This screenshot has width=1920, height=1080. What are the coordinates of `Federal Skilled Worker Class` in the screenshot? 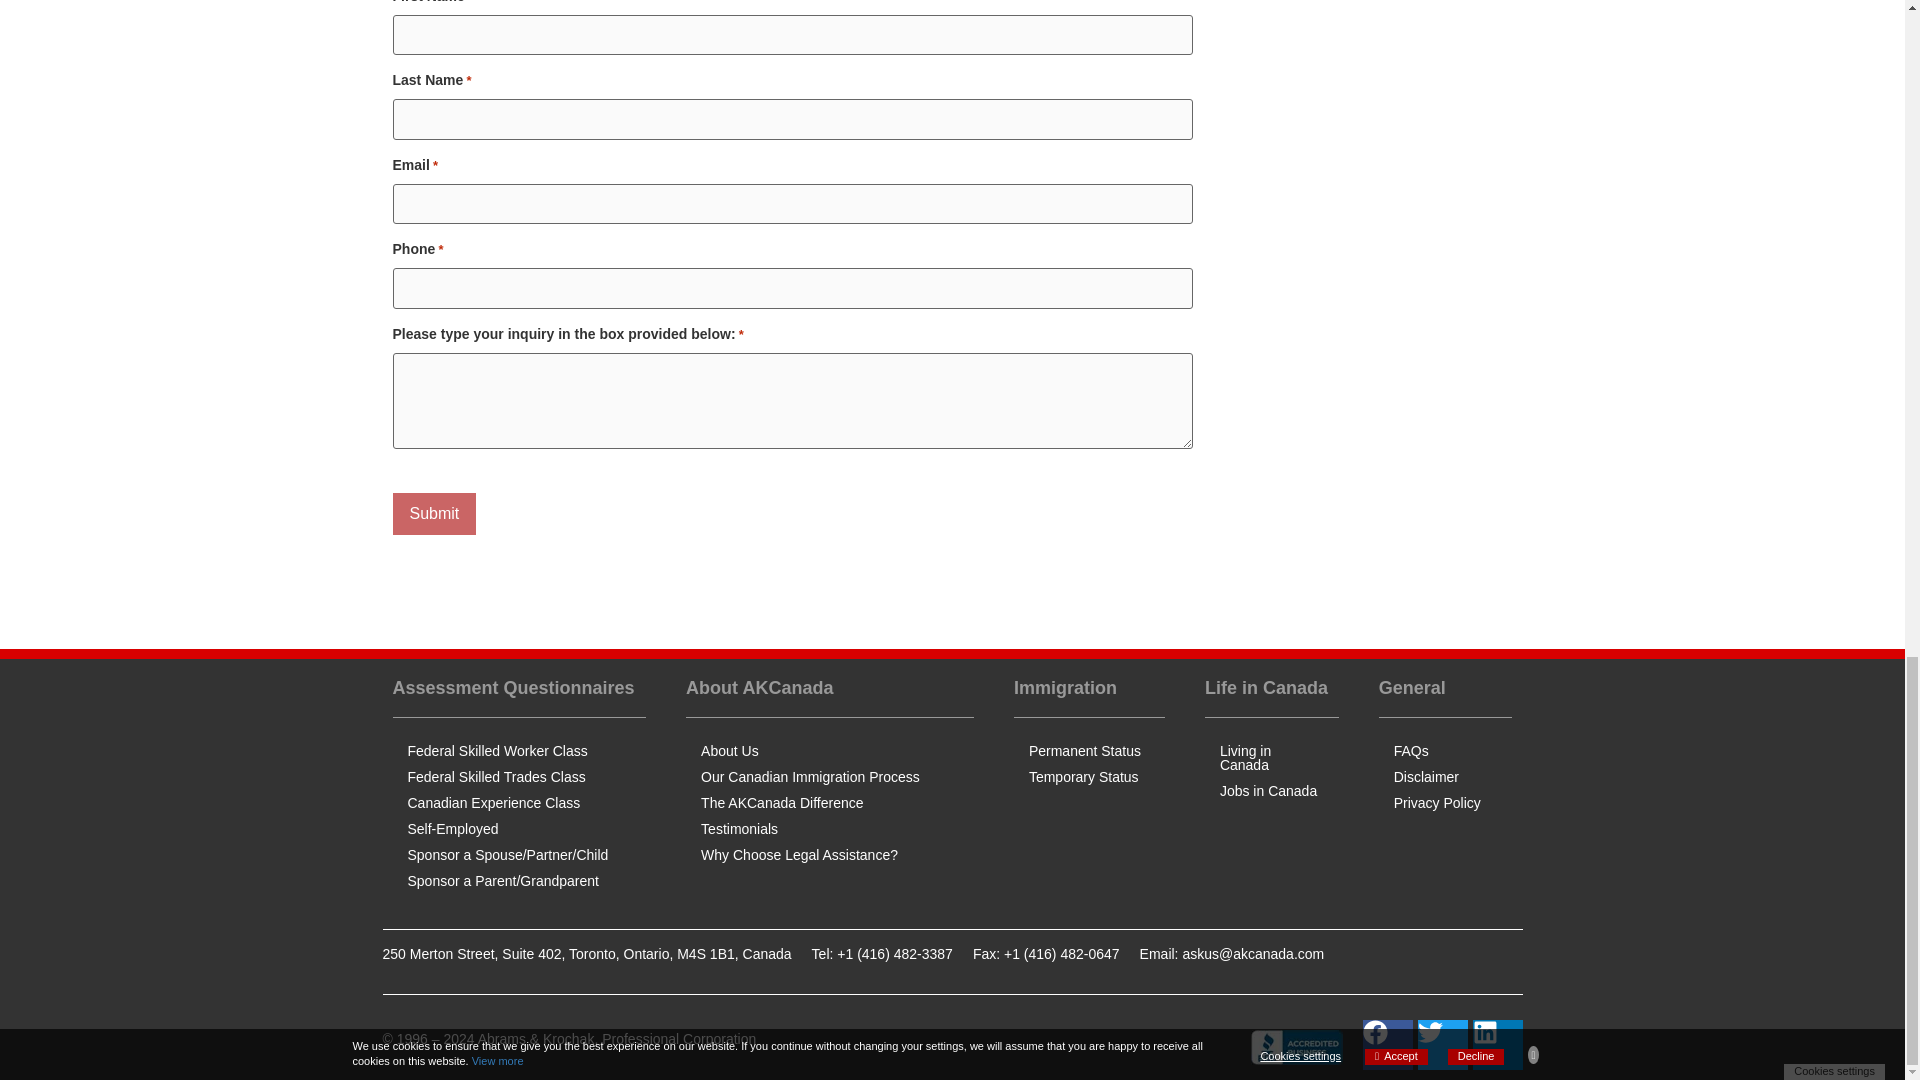 It's located at (518, 750).